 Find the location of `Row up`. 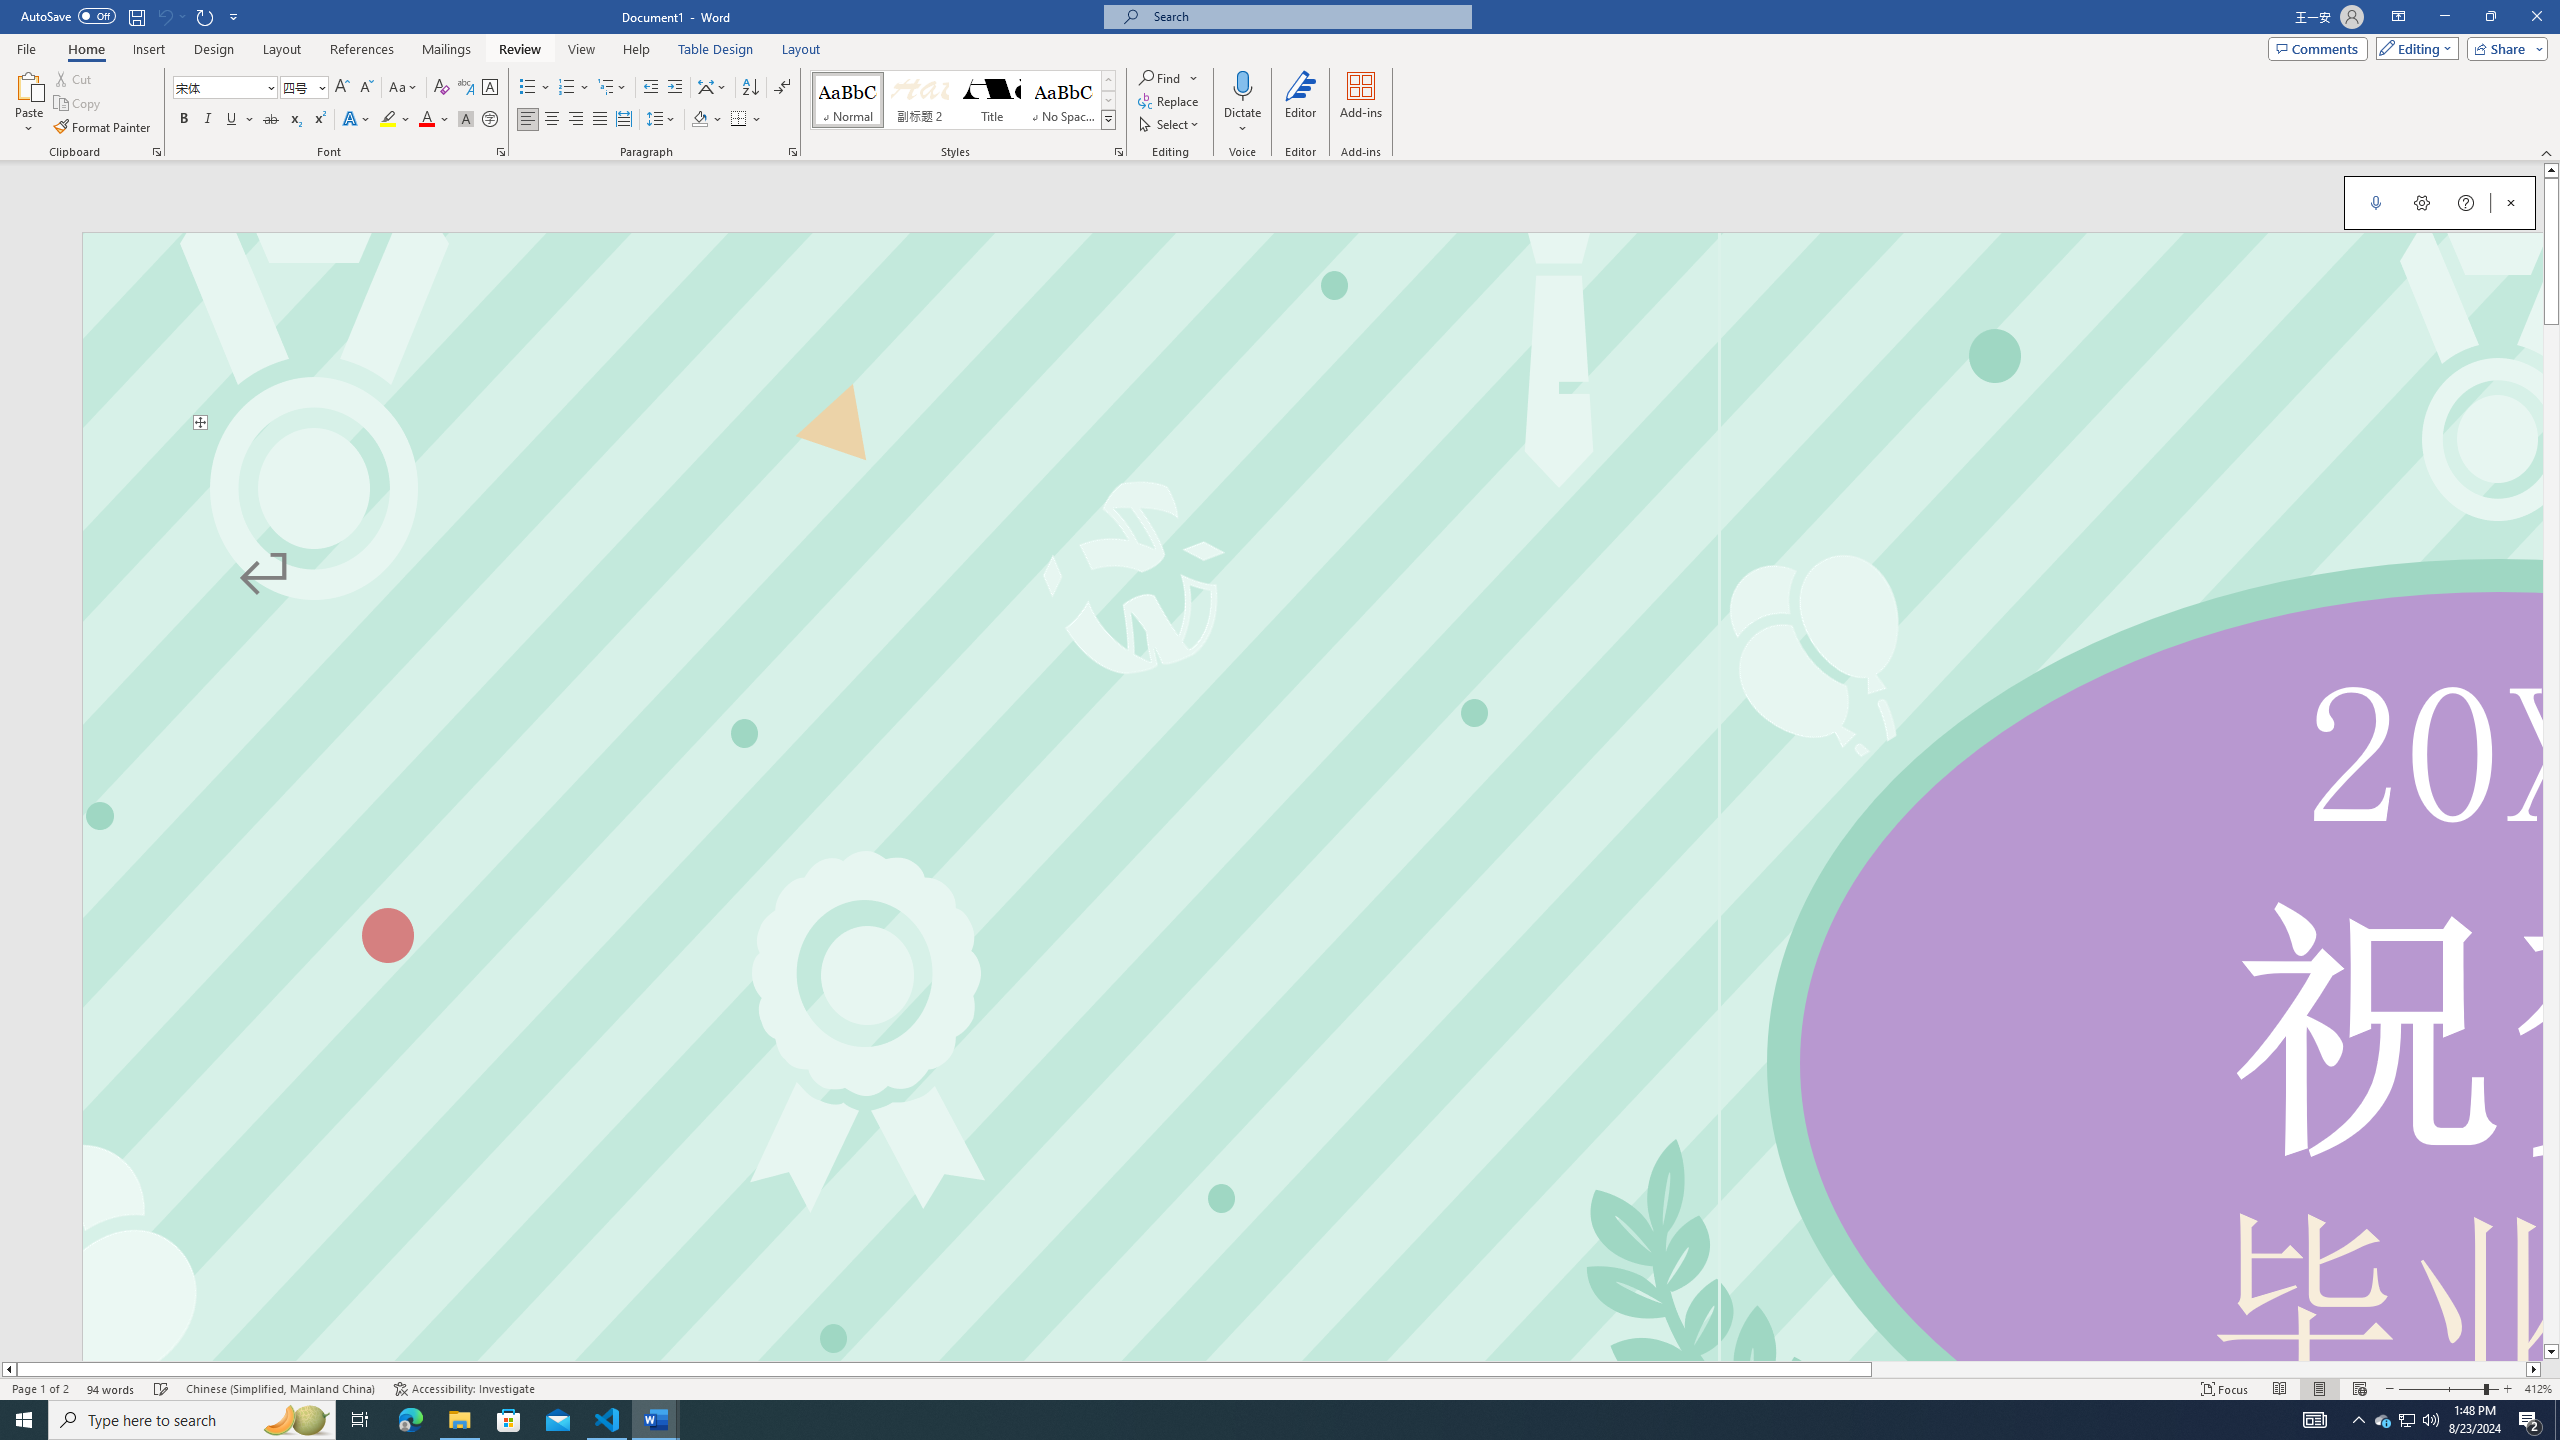

Row up is located at coordinates (1108, 80).